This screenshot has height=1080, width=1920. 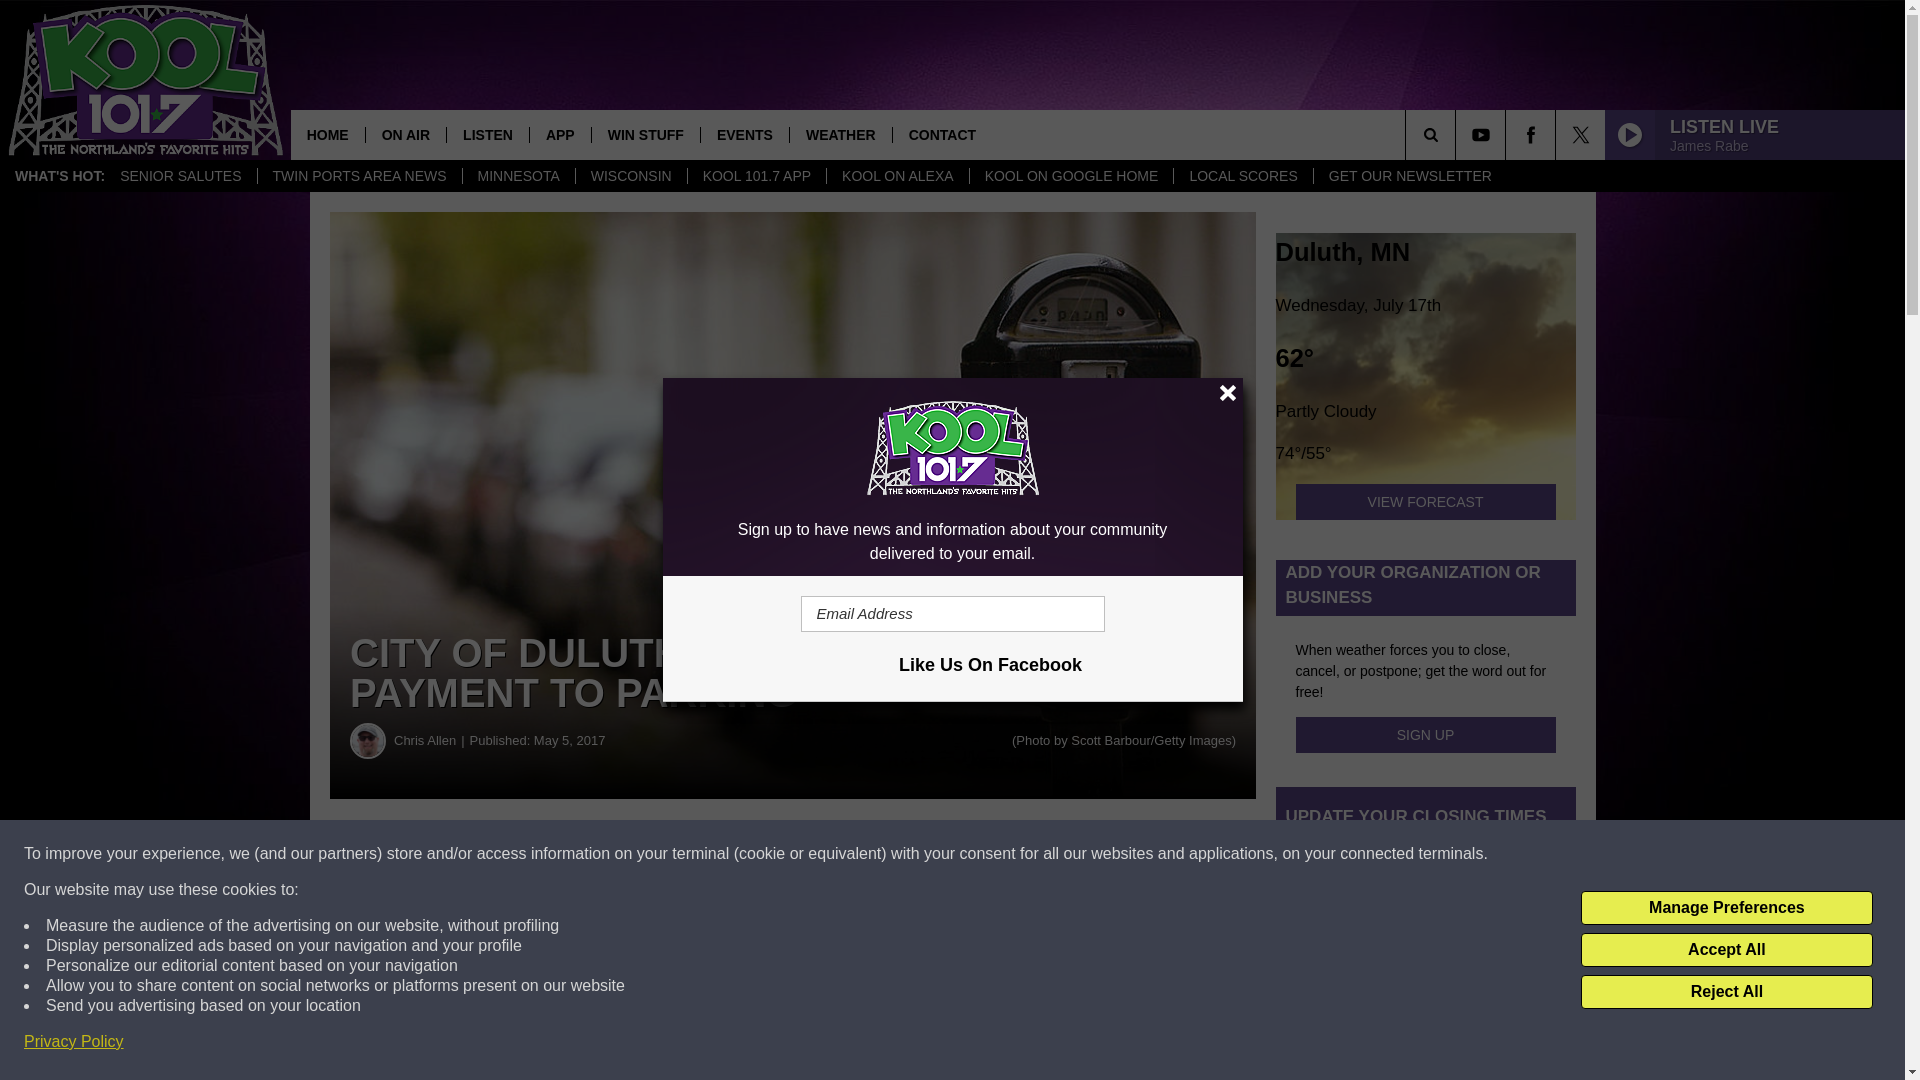 I want to click on Email Address, so click(x=952, y=614).